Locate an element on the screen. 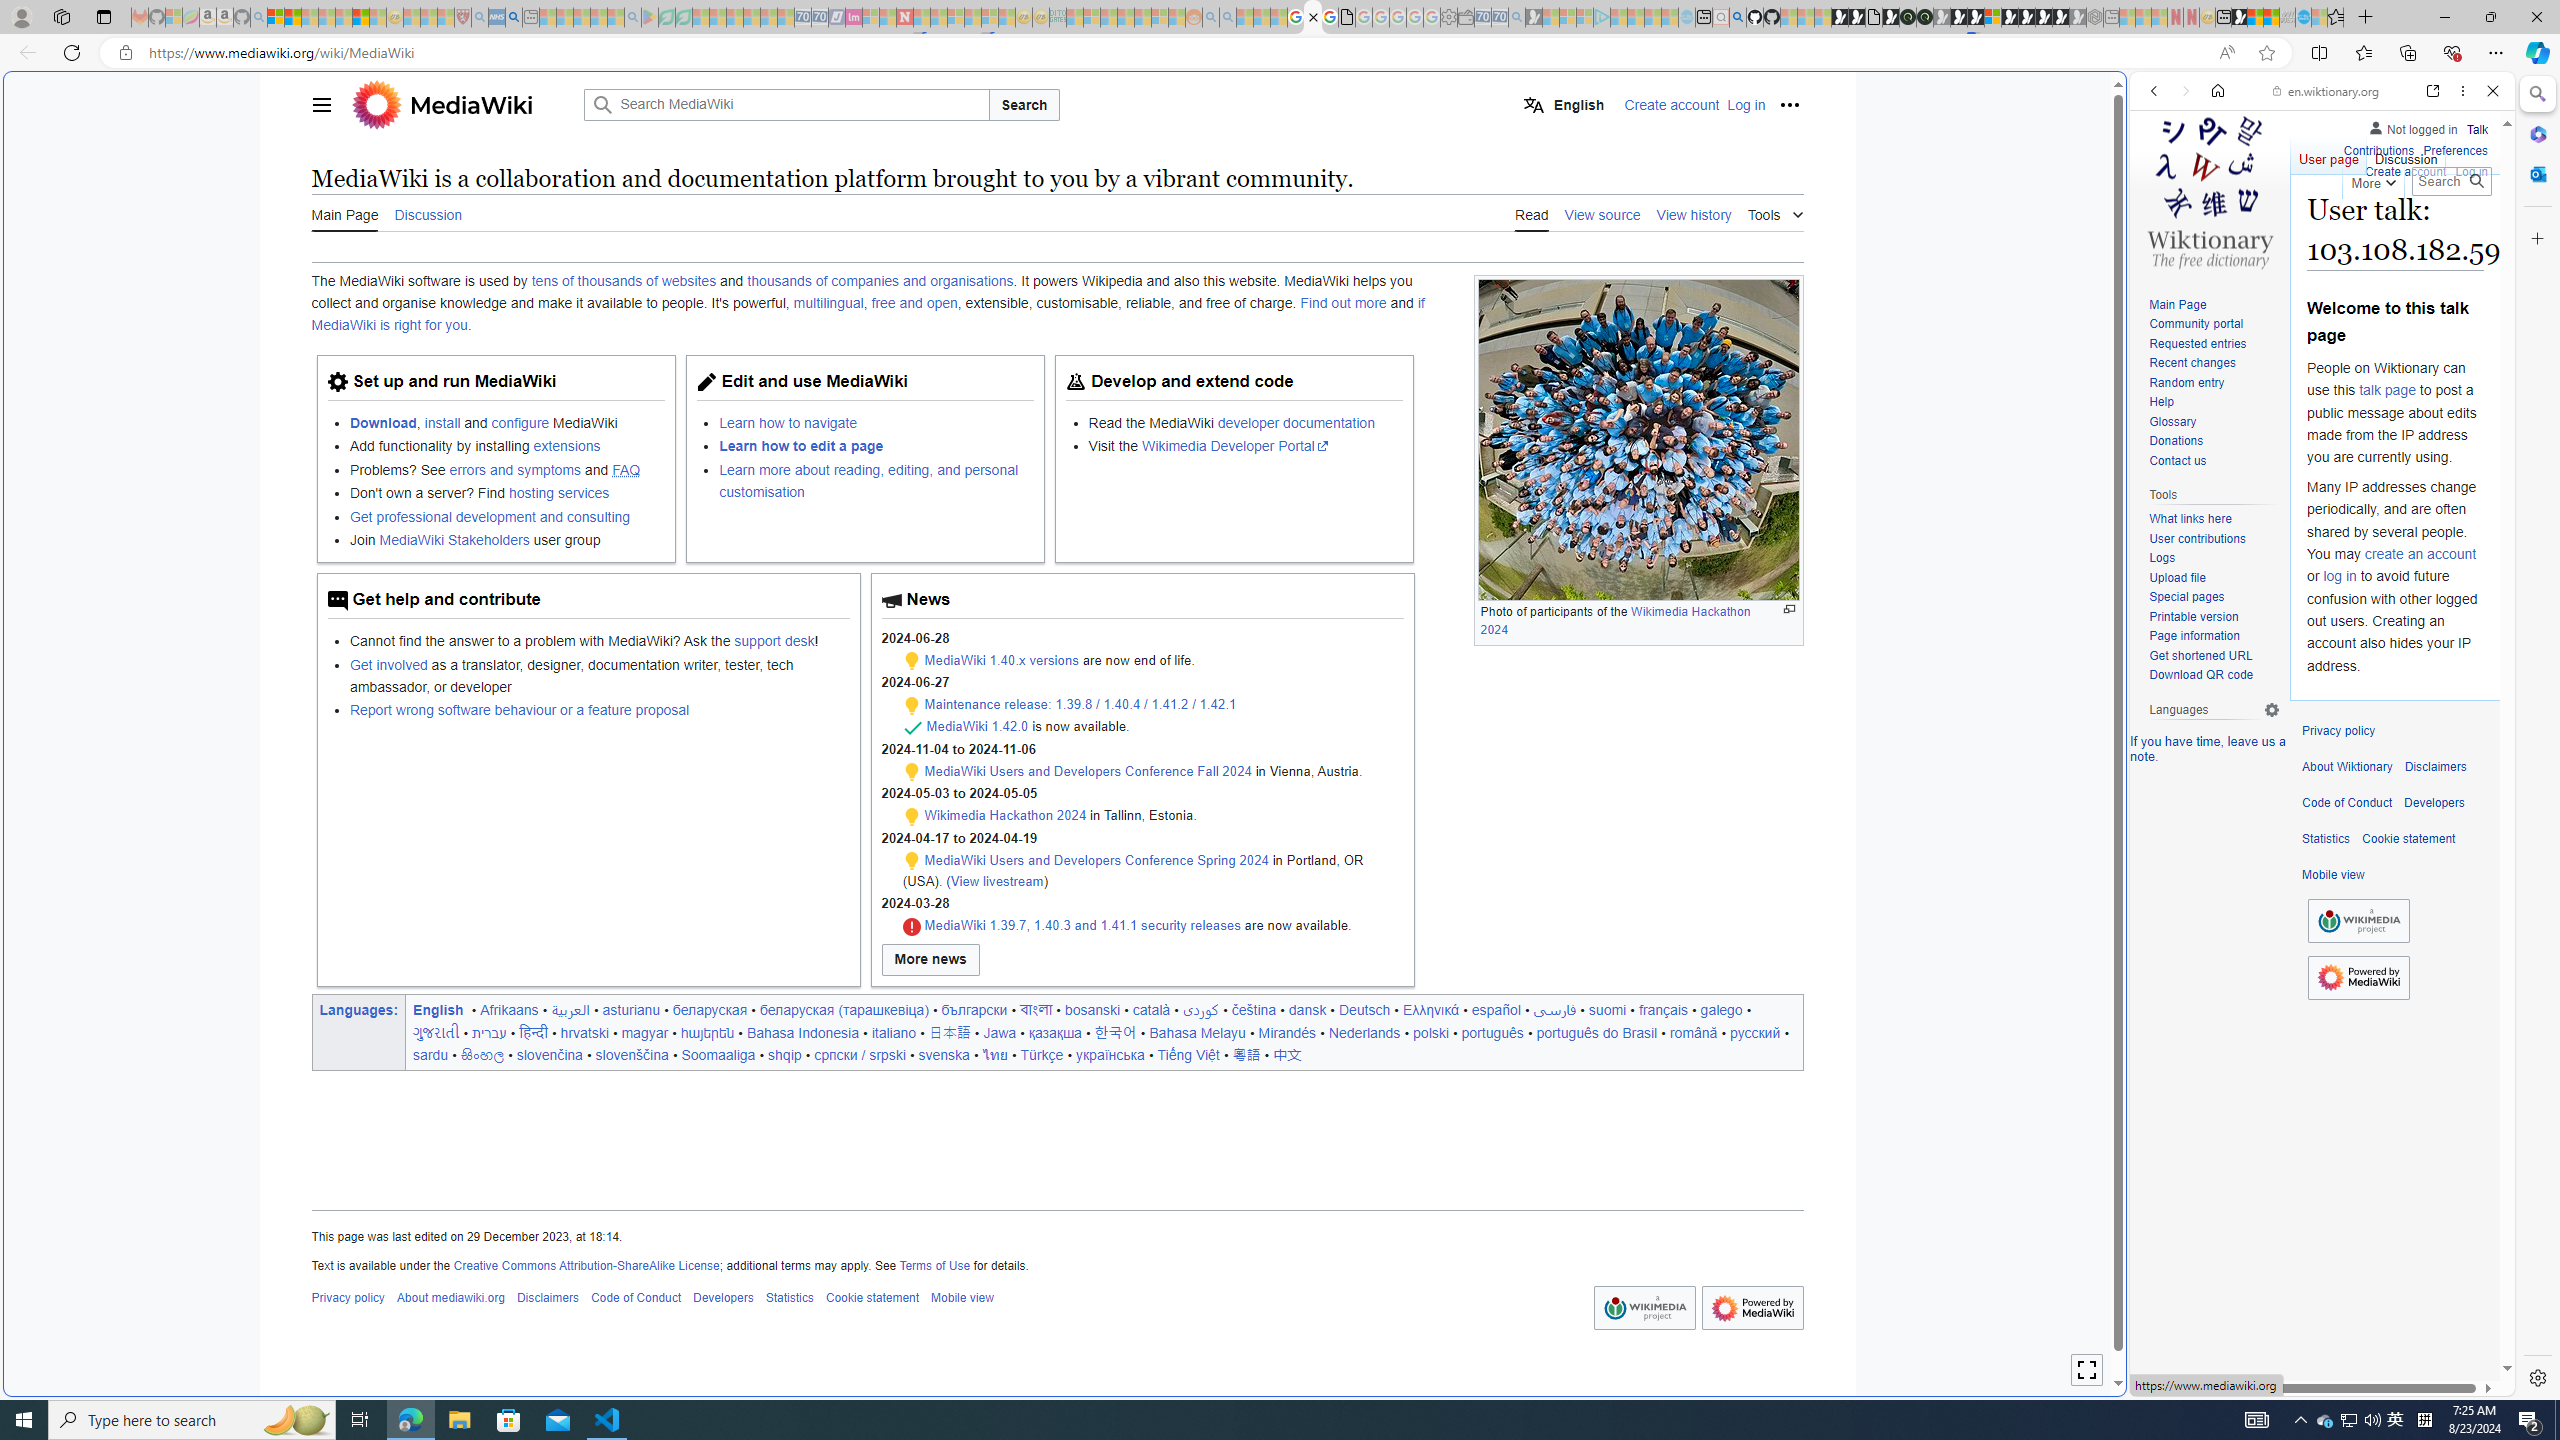 The height and width of the screenshot is (1440, 2560). Printable version is located at coordinates (2214, 617).